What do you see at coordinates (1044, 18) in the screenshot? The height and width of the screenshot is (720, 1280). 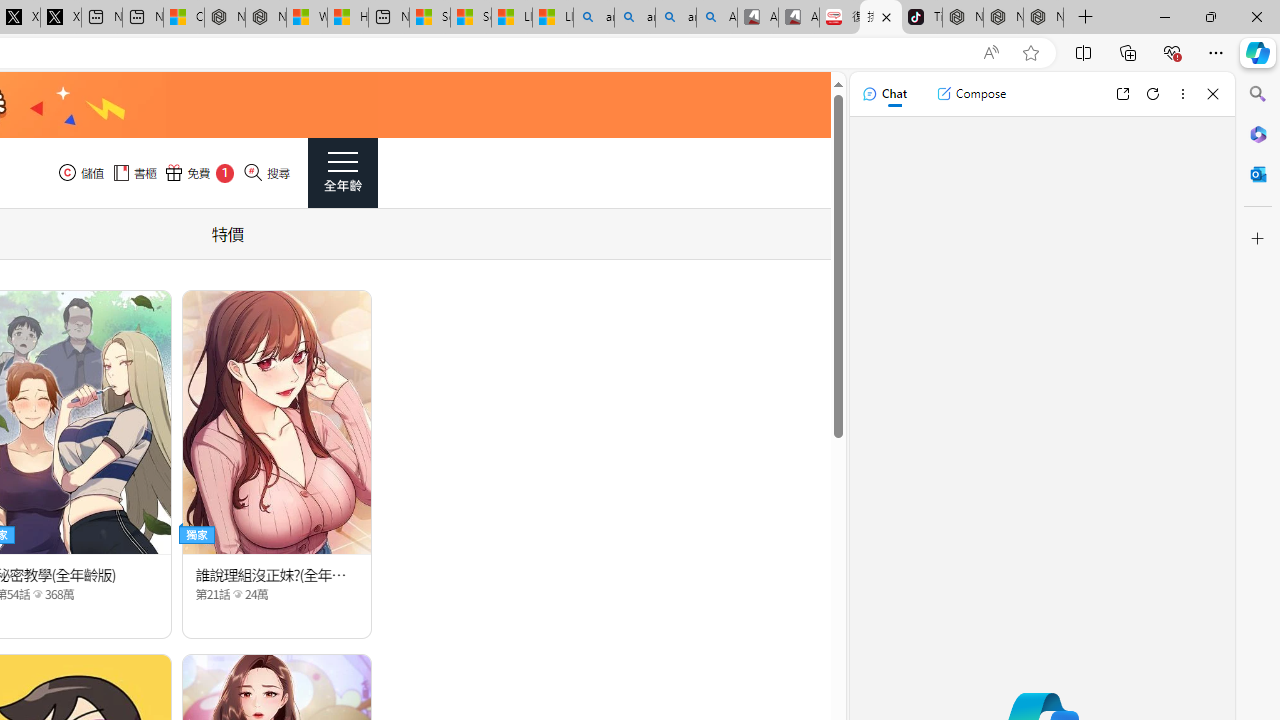 I see `Nordace - Siena Pro 15 Essential Set` at bounding box center [1044, 18].